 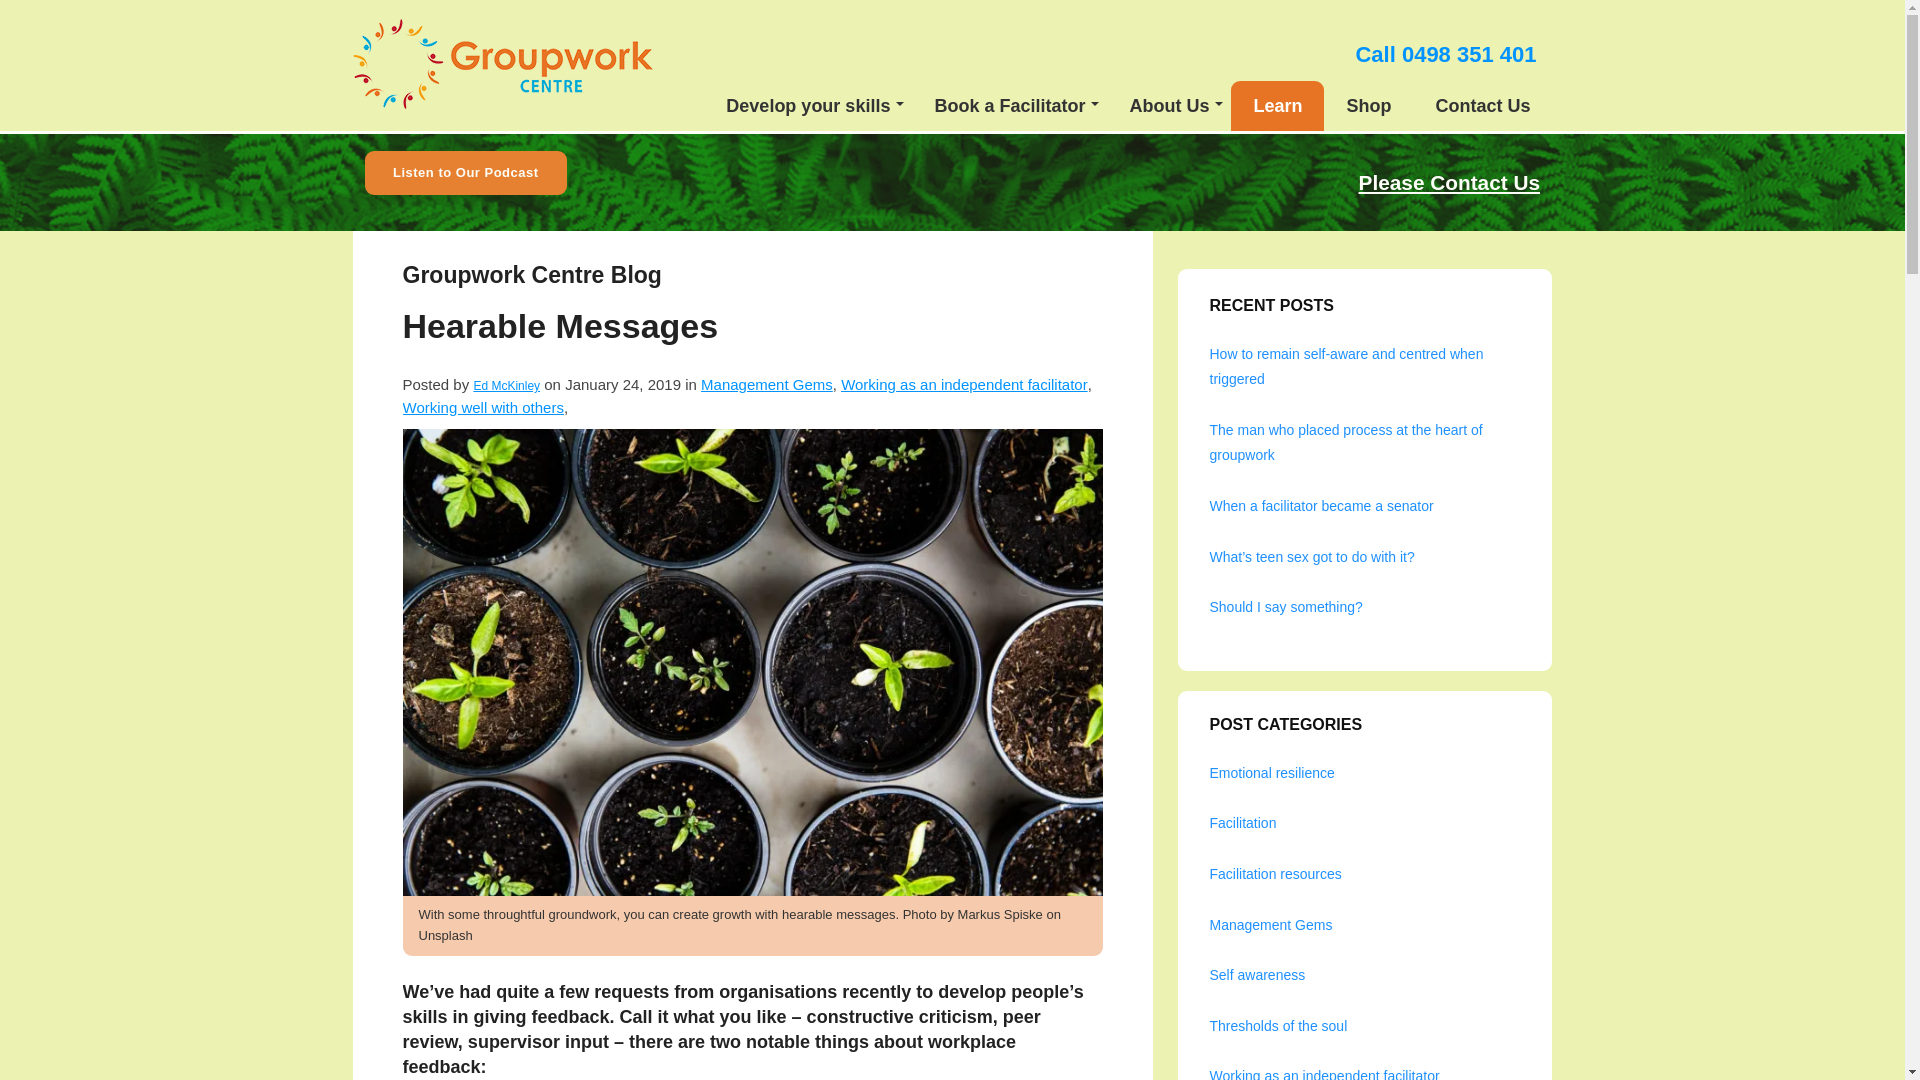 I want to click on Working well with others, so click(x=482, y=406).